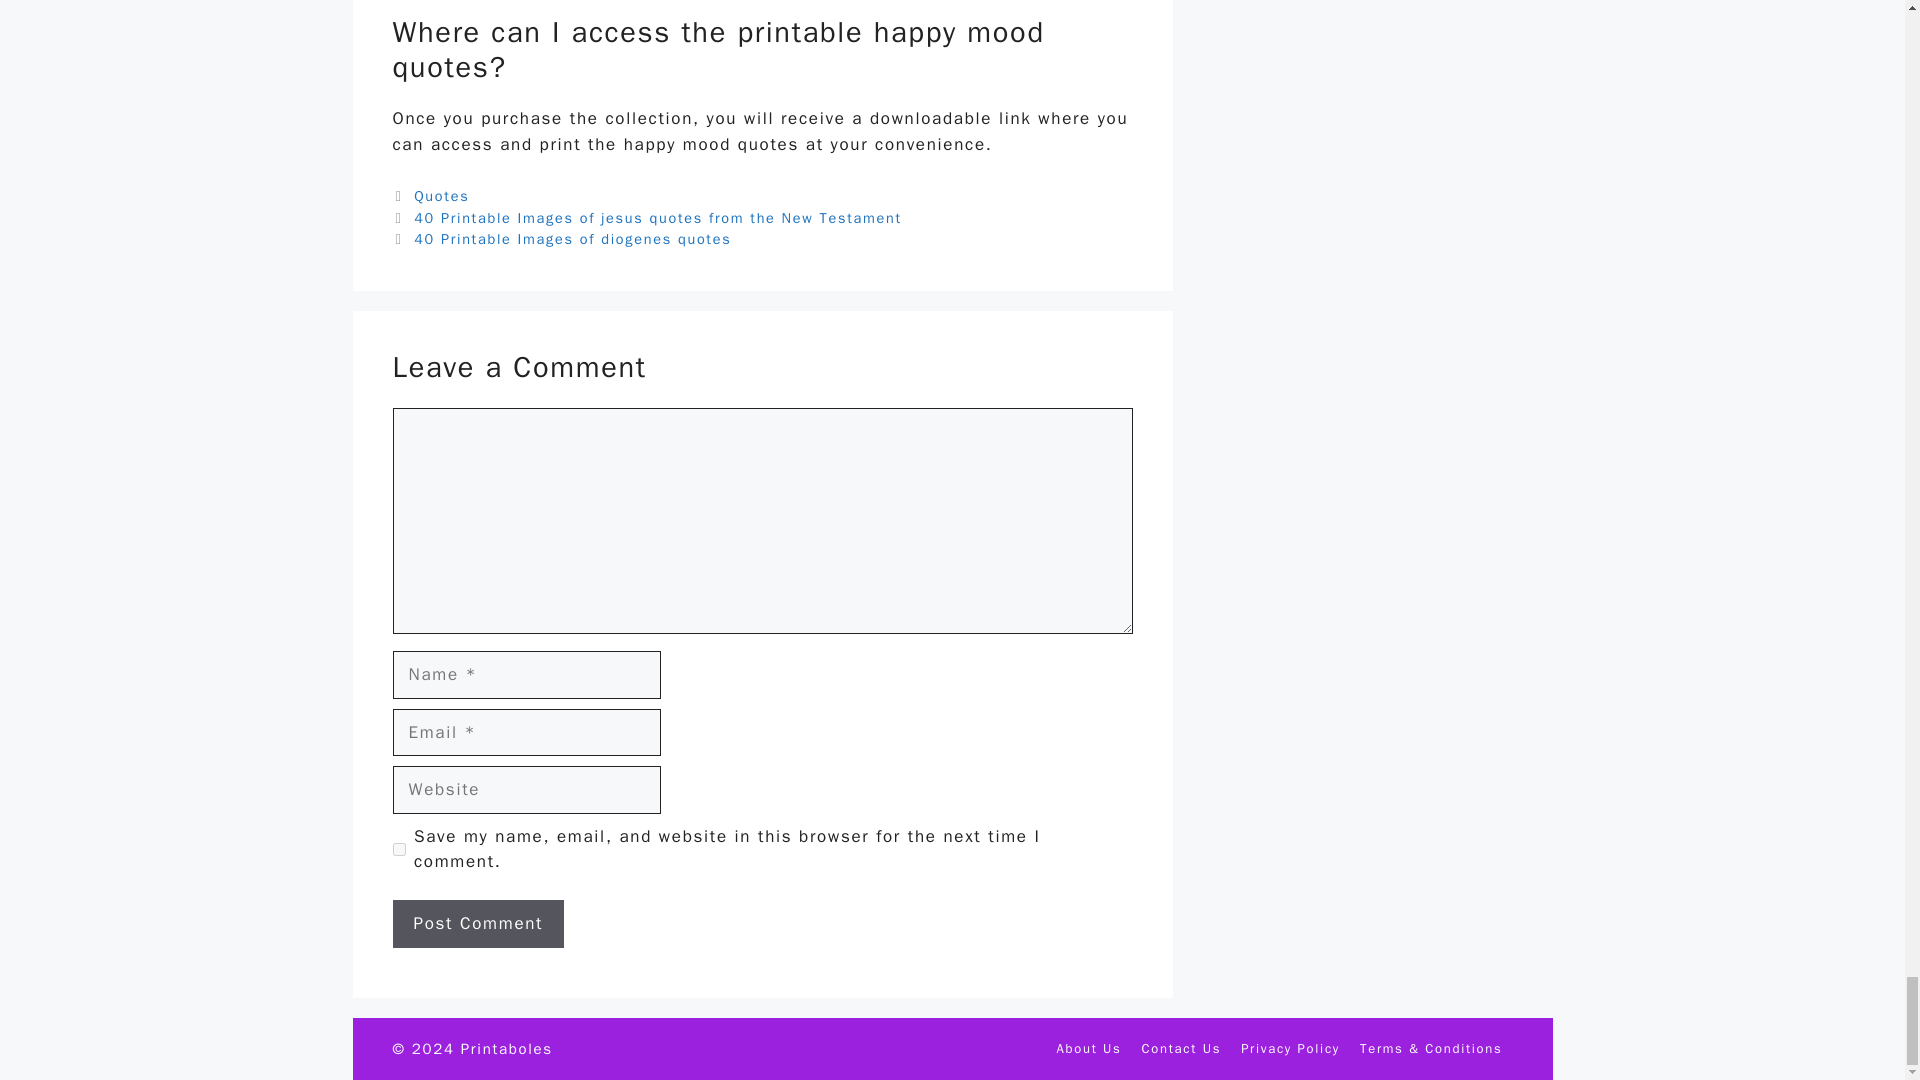 This screenshot has height=1080, width=1920. I want to click on Post Comment, so click(478, 924).